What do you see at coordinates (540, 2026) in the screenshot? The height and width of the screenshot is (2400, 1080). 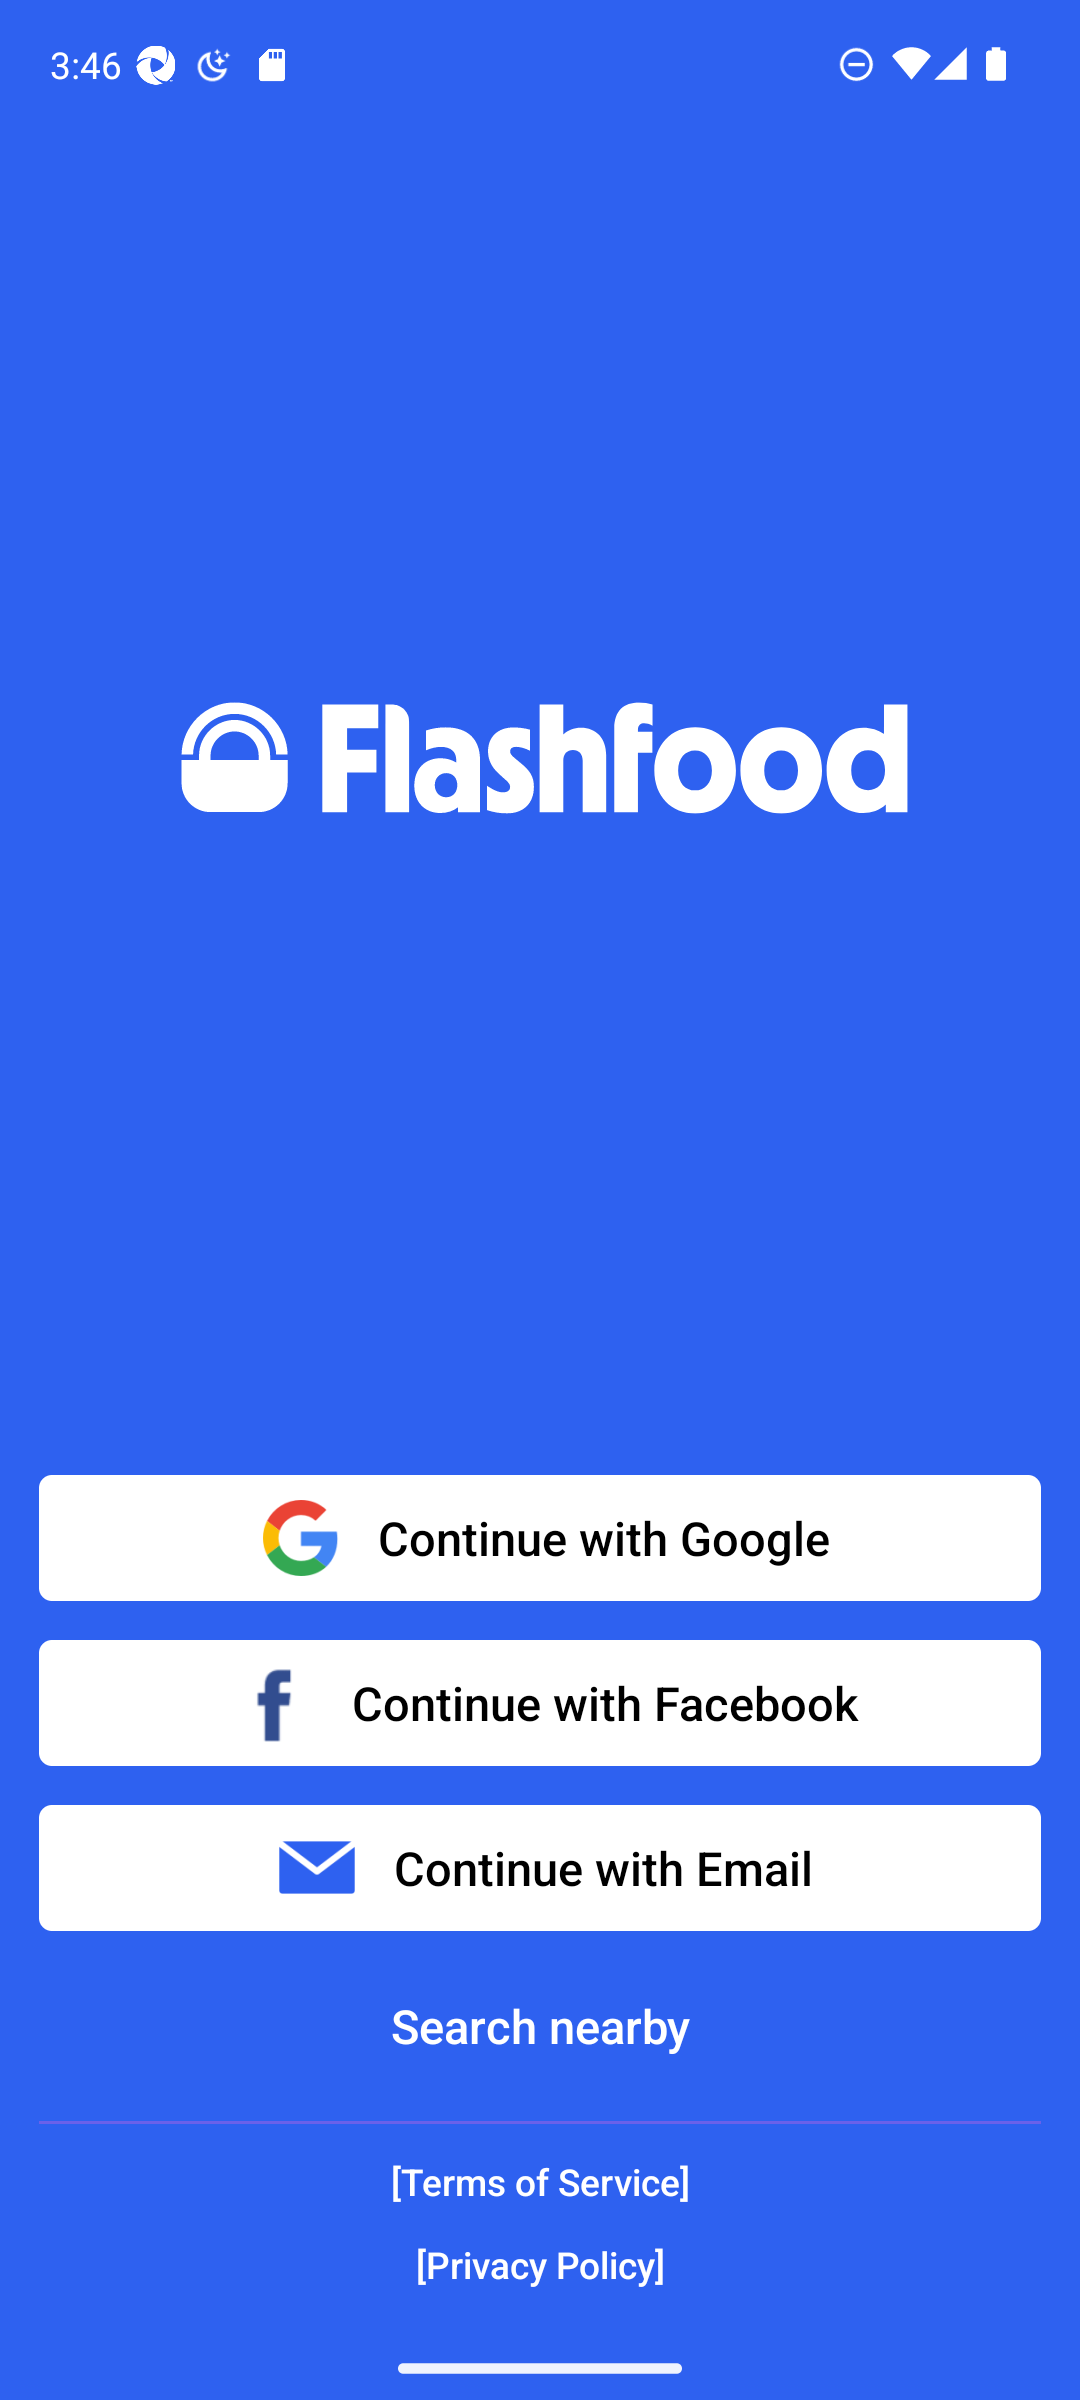 I see `Search nearby` at bounding box center [540, 2026].